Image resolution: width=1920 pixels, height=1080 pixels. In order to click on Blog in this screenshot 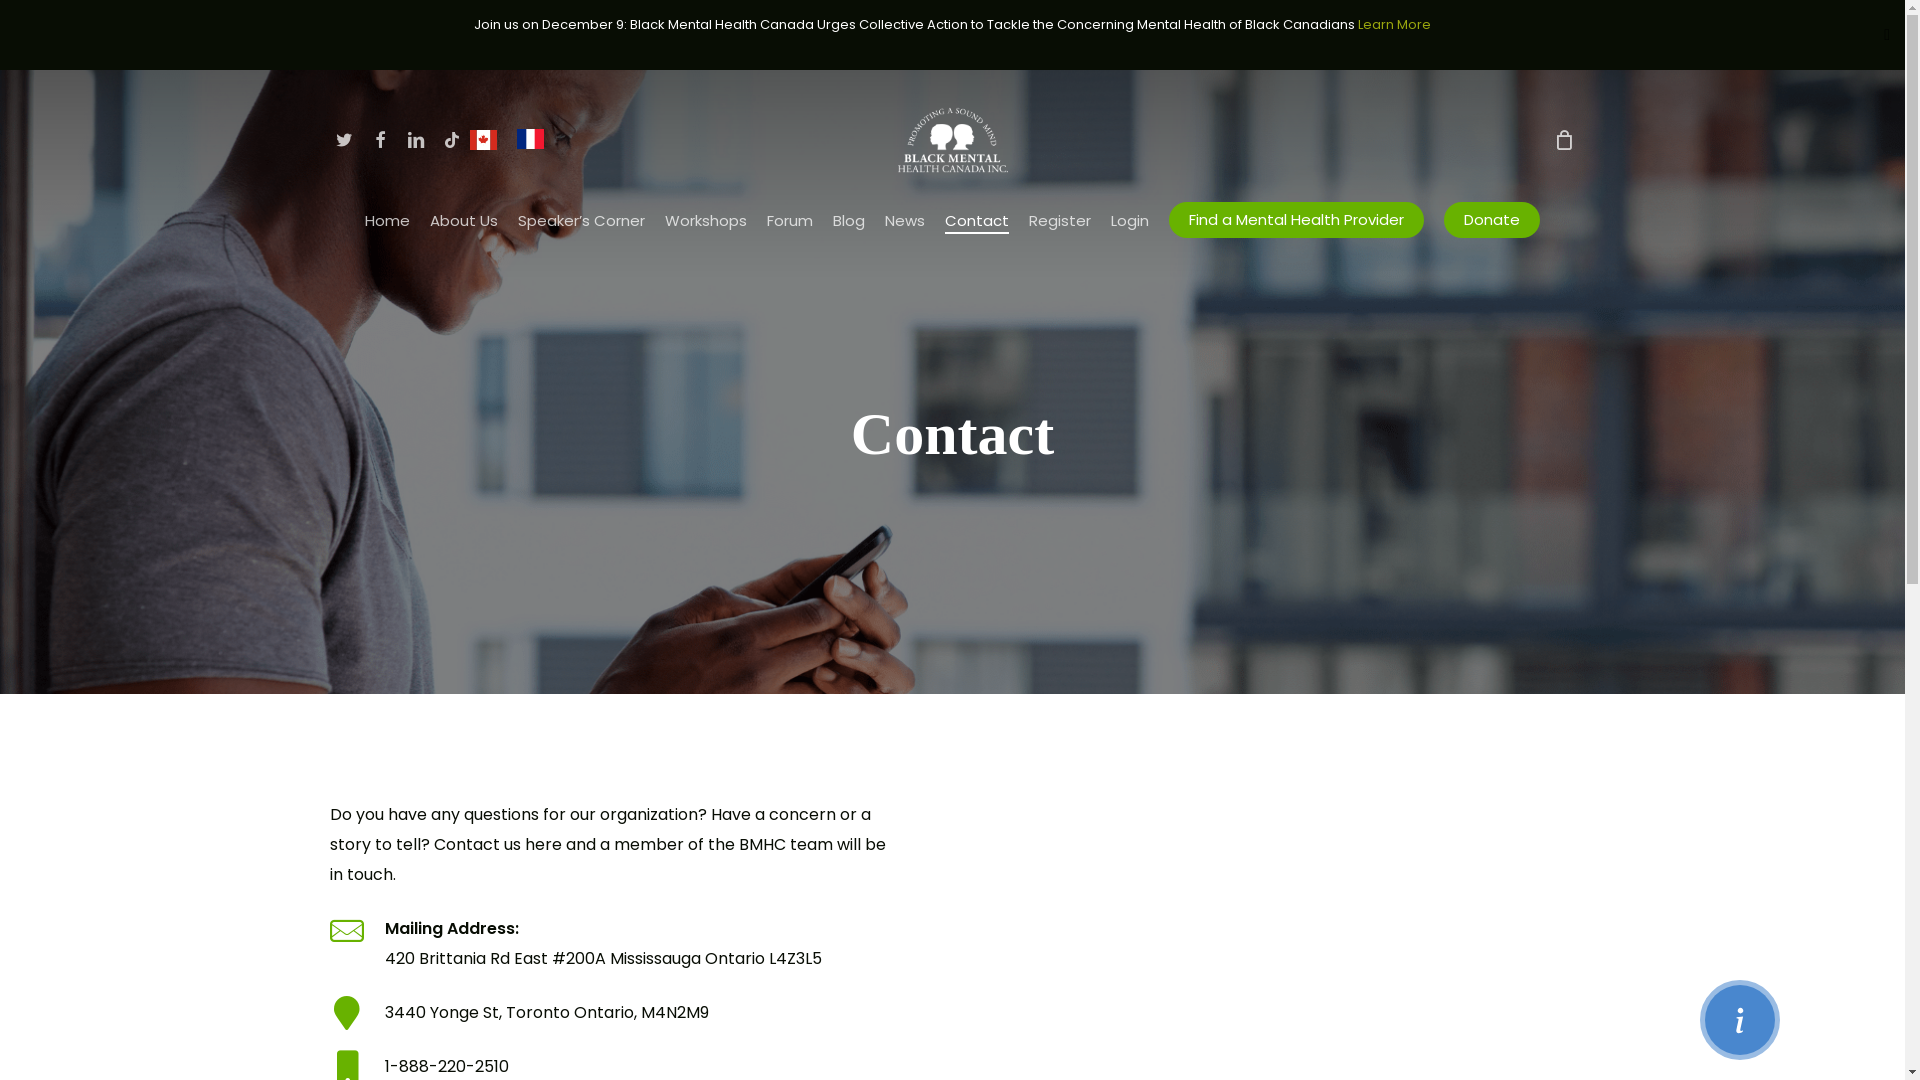, I will do `click(849, 220)`.